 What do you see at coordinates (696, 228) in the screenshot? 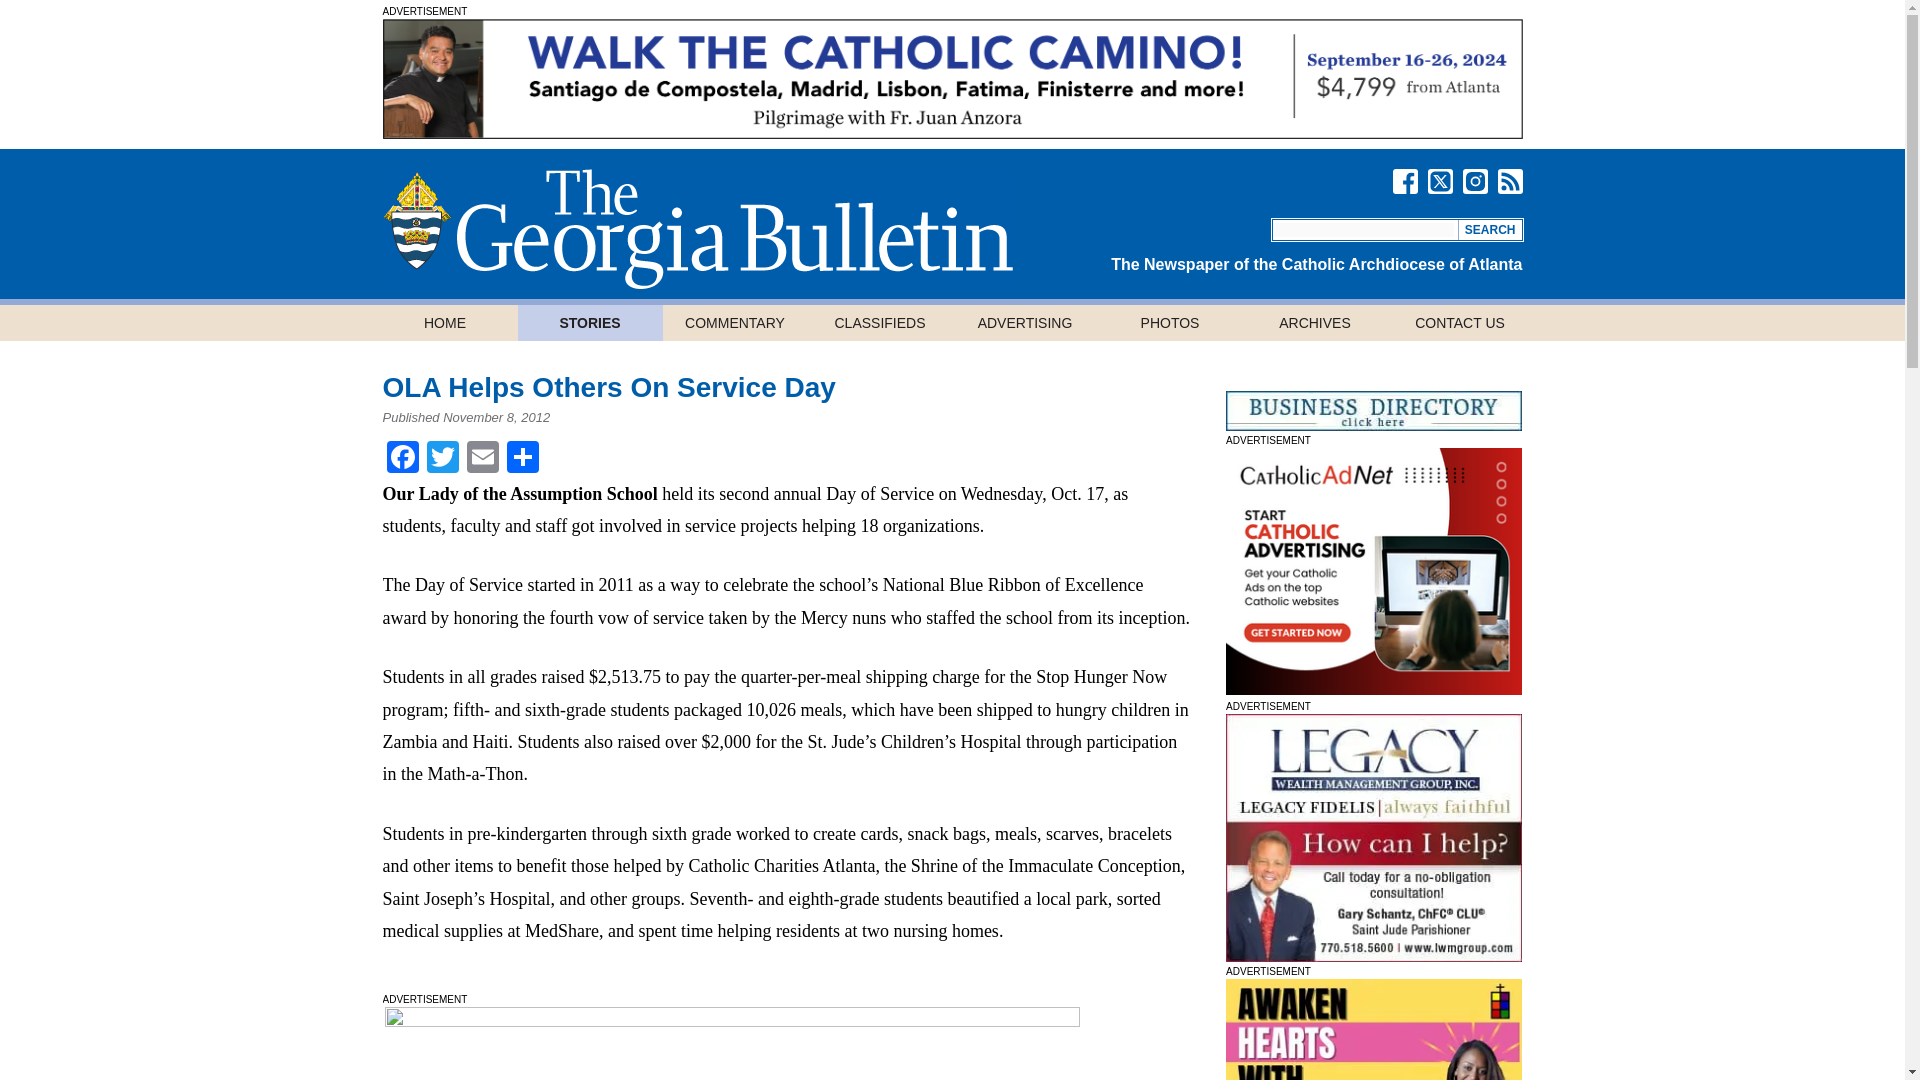
I see `Georgia Bulletin` at bounding box center [696, 228].